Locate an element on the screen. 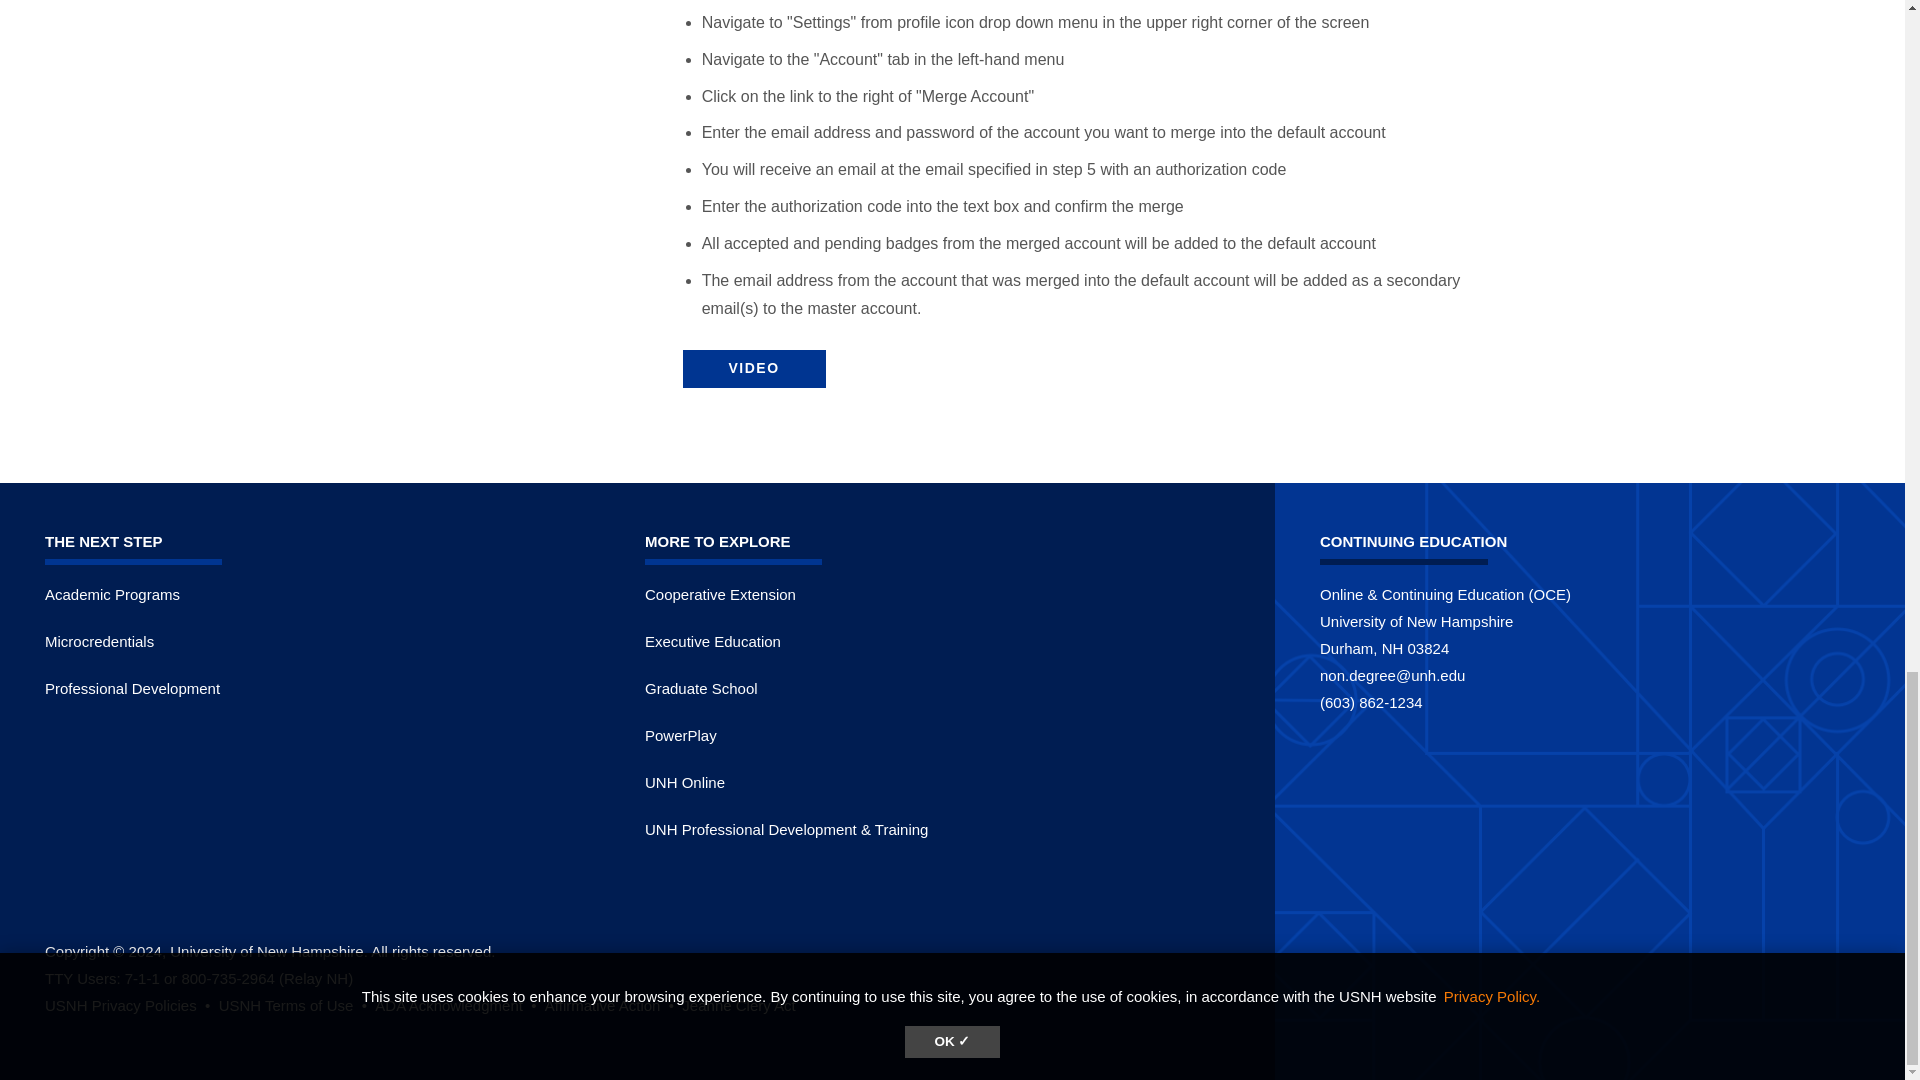  PowerPlay is located at coordinates (680, 735).